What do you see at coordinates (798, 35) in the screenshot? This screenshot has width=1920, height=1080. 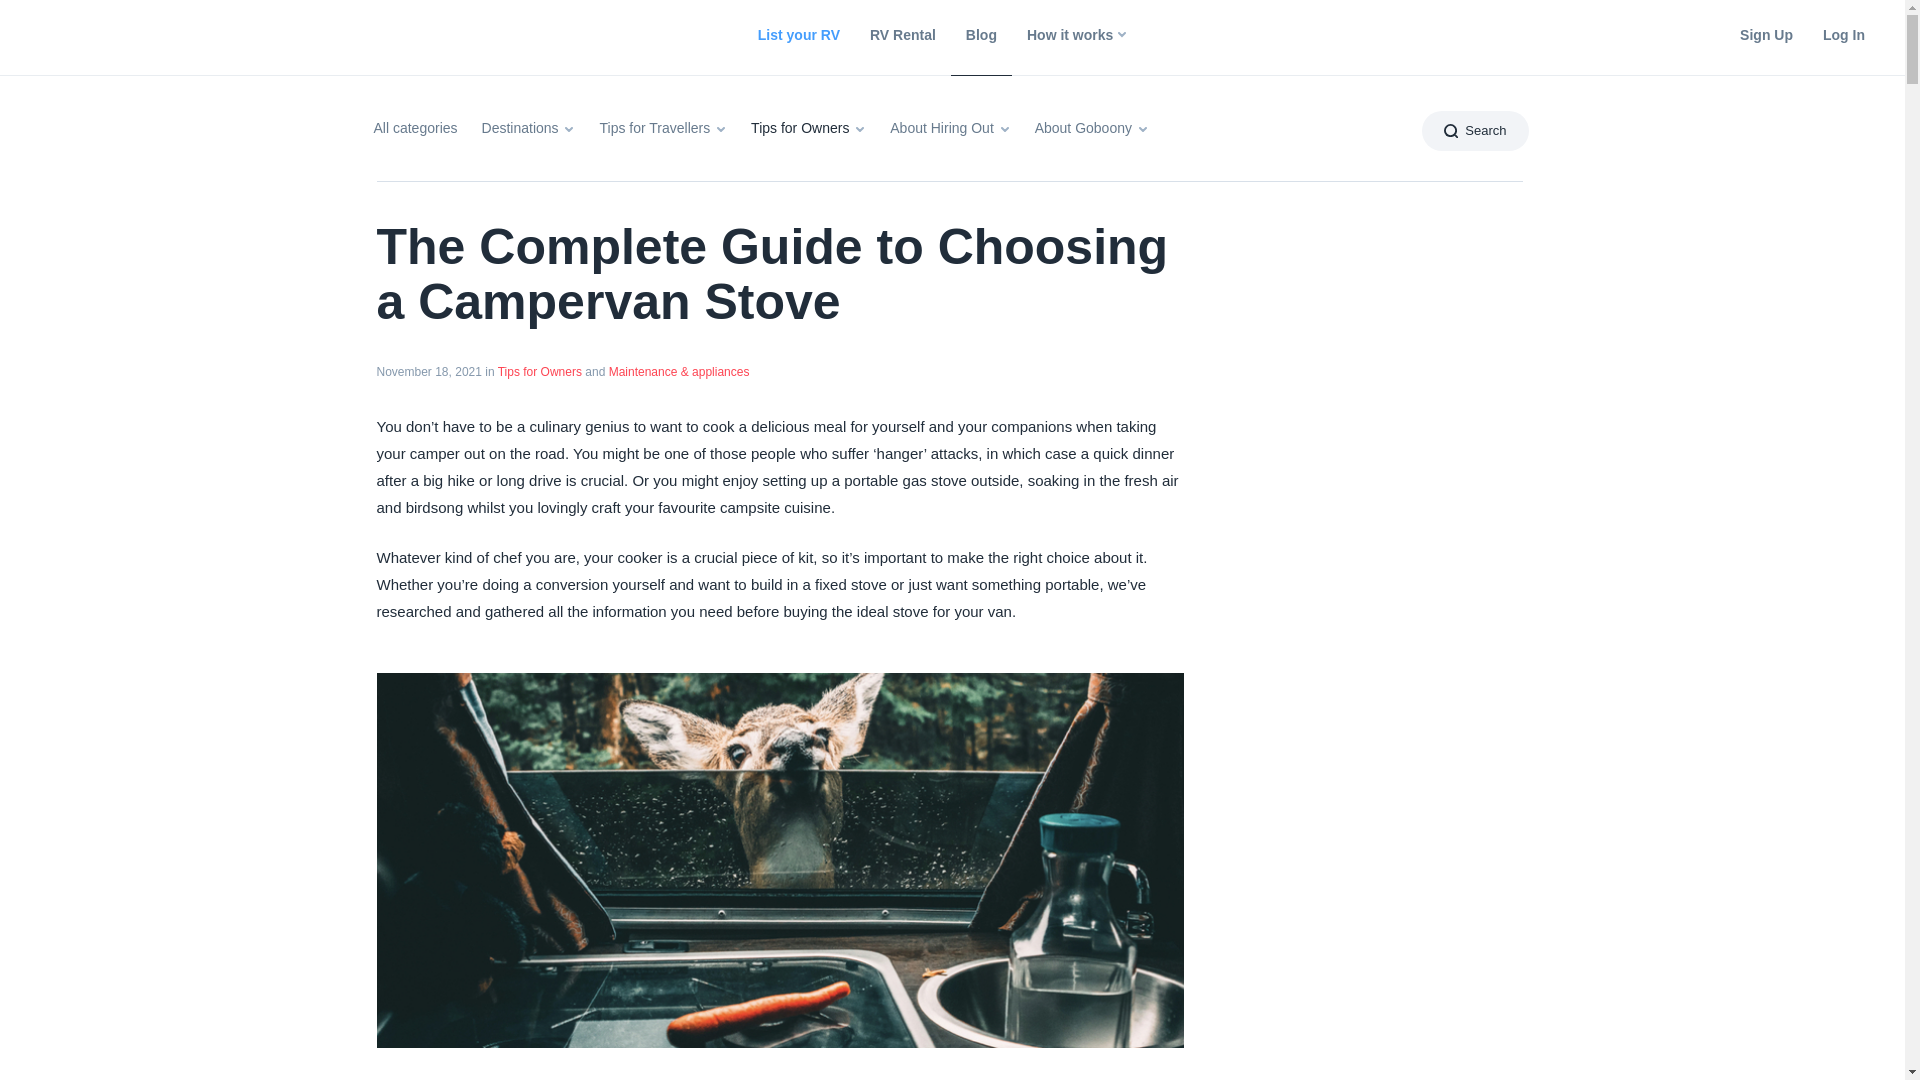 I see `List your RV` at bounding box center [798, 35].